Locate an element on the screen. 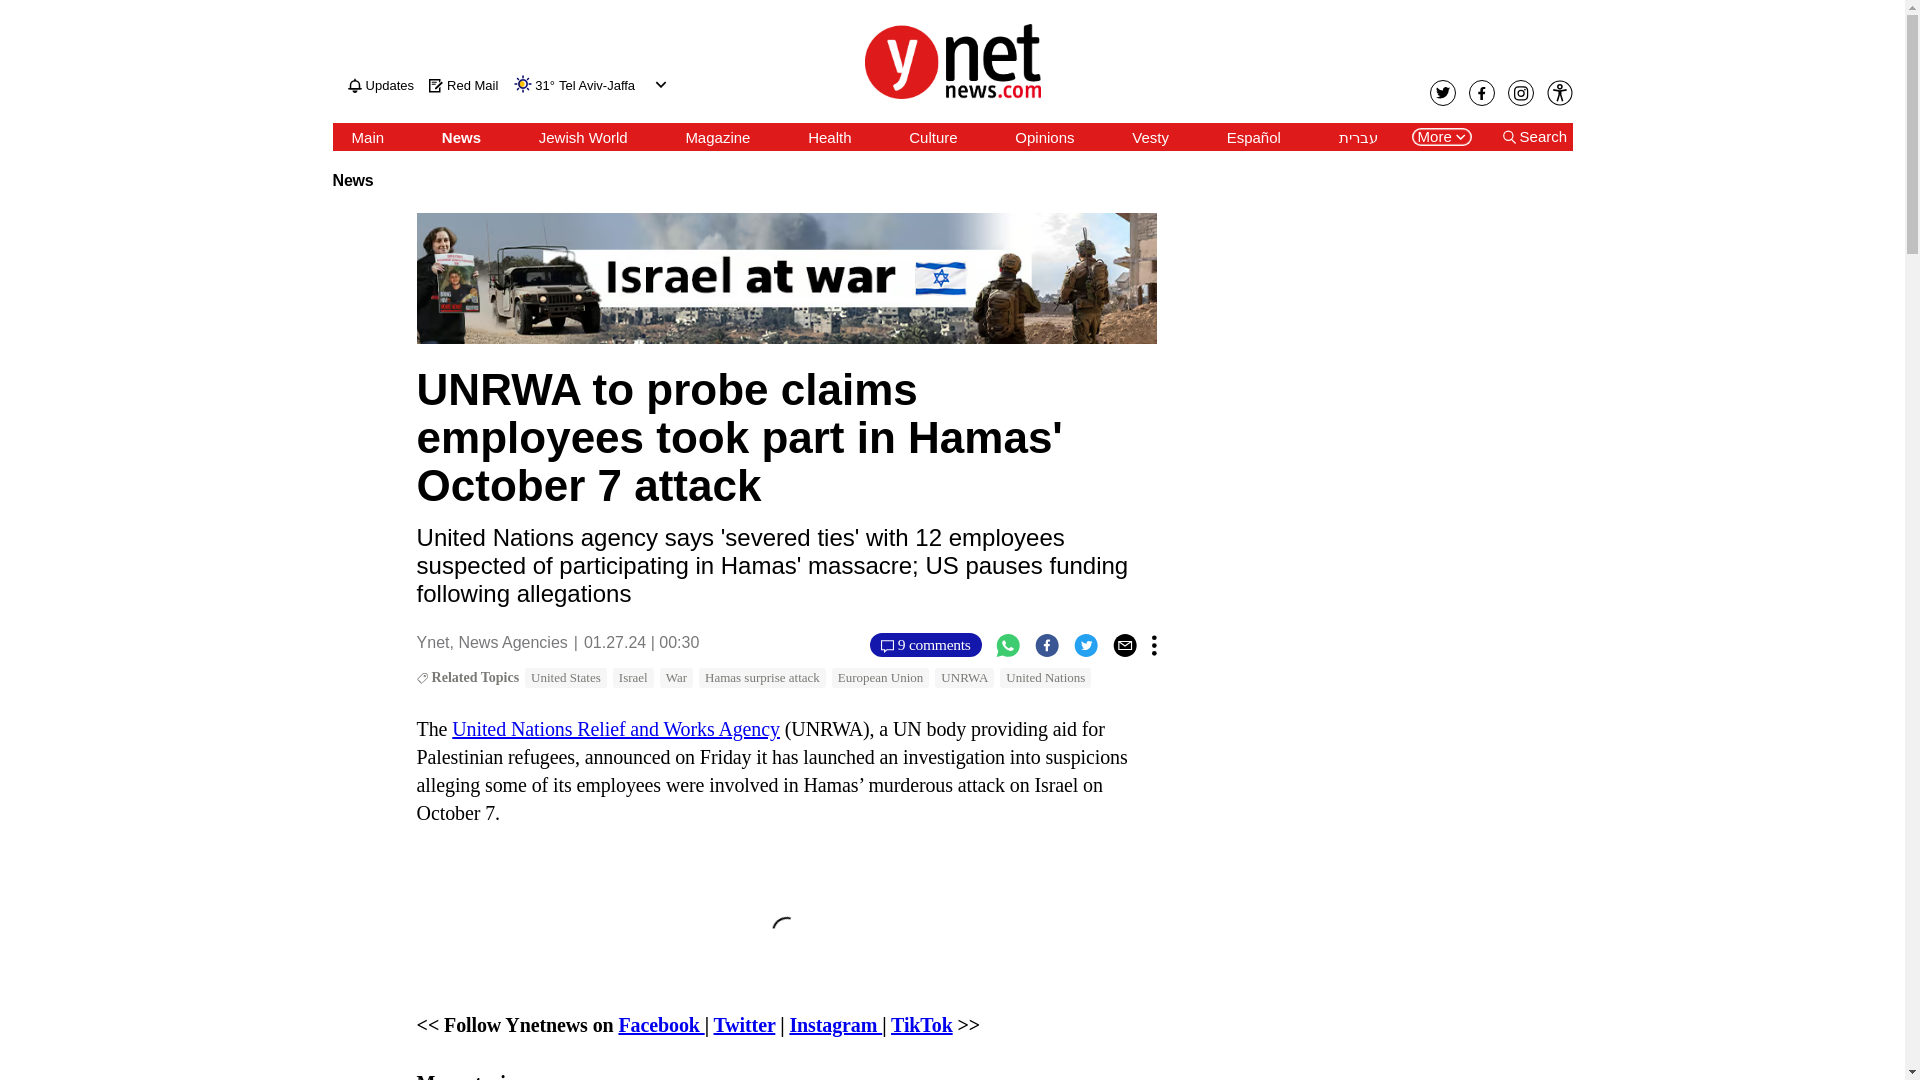 The image size is (1920, 1080). Opinions is located at coordinates (1044, 137).